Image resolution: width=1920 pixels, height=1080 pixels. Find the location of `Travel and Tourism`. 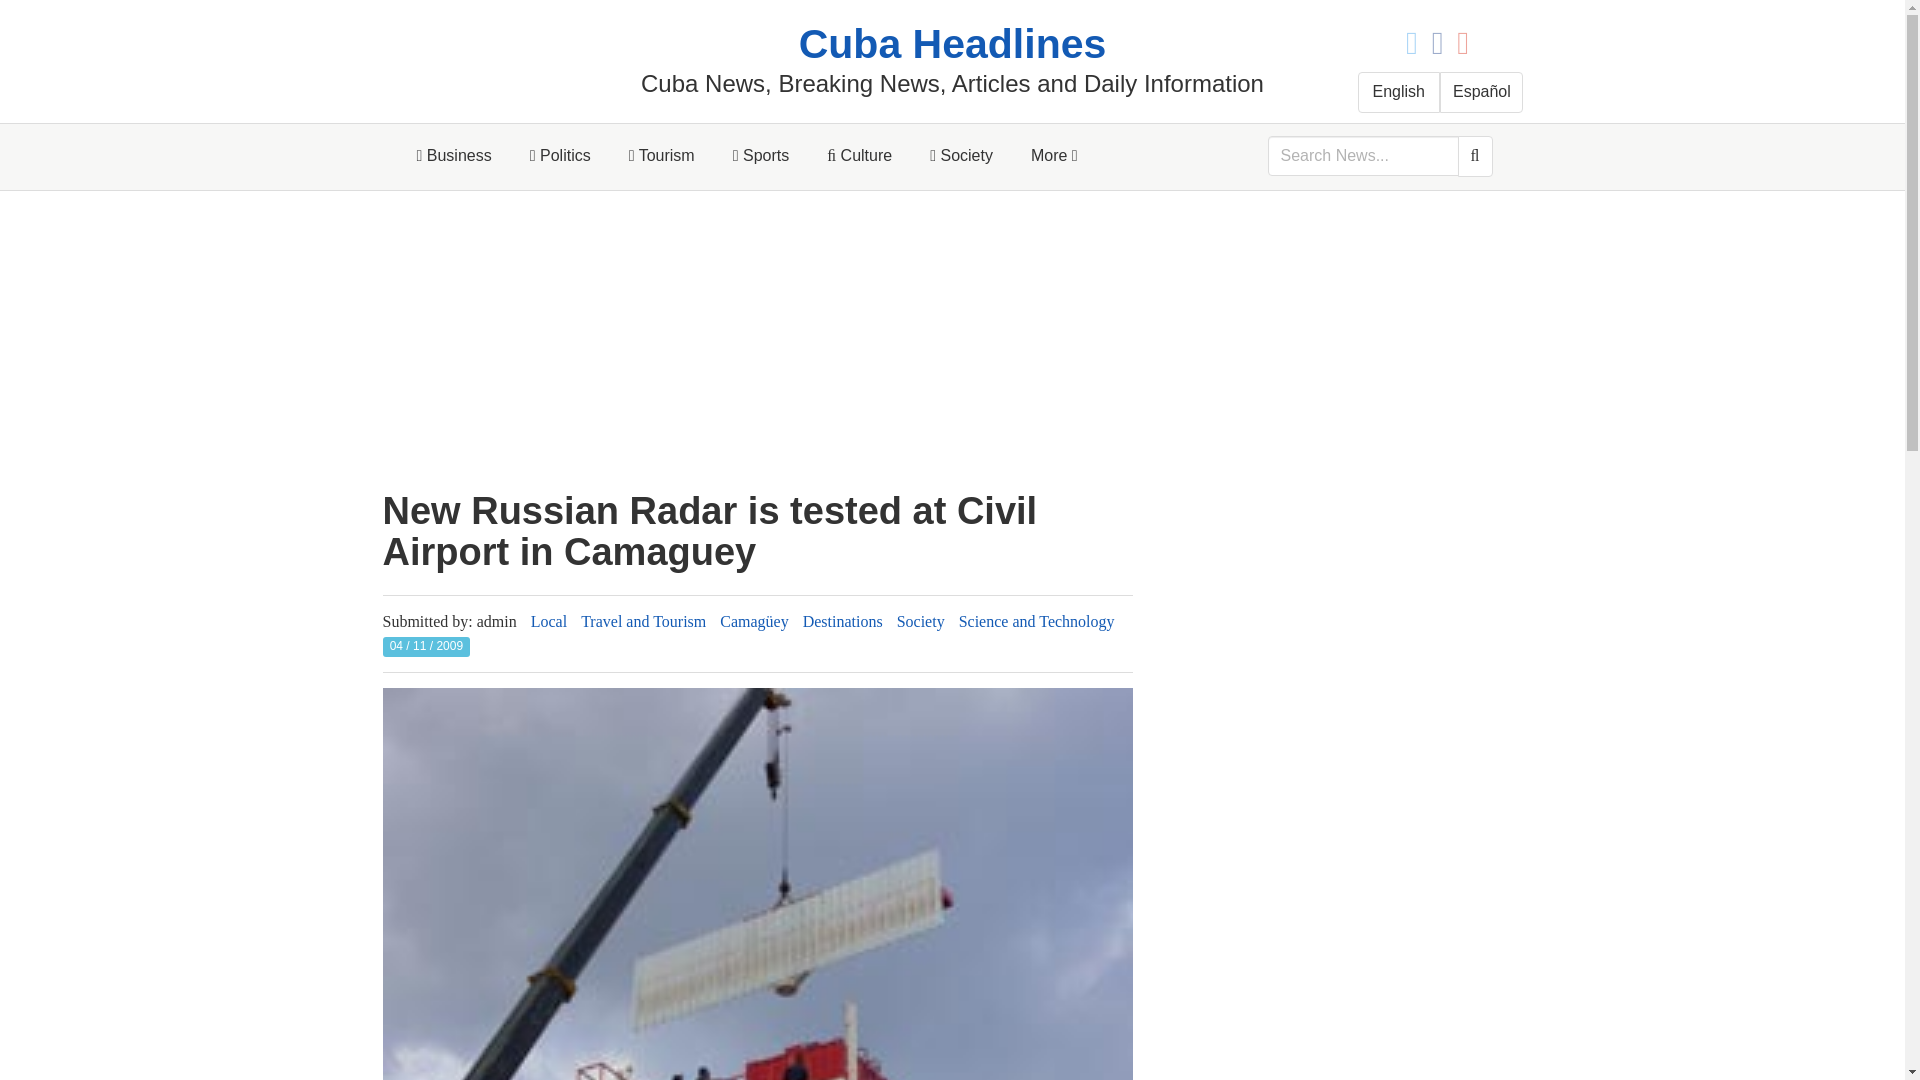

Travel and Tourism is located at coordinates (644, 621).